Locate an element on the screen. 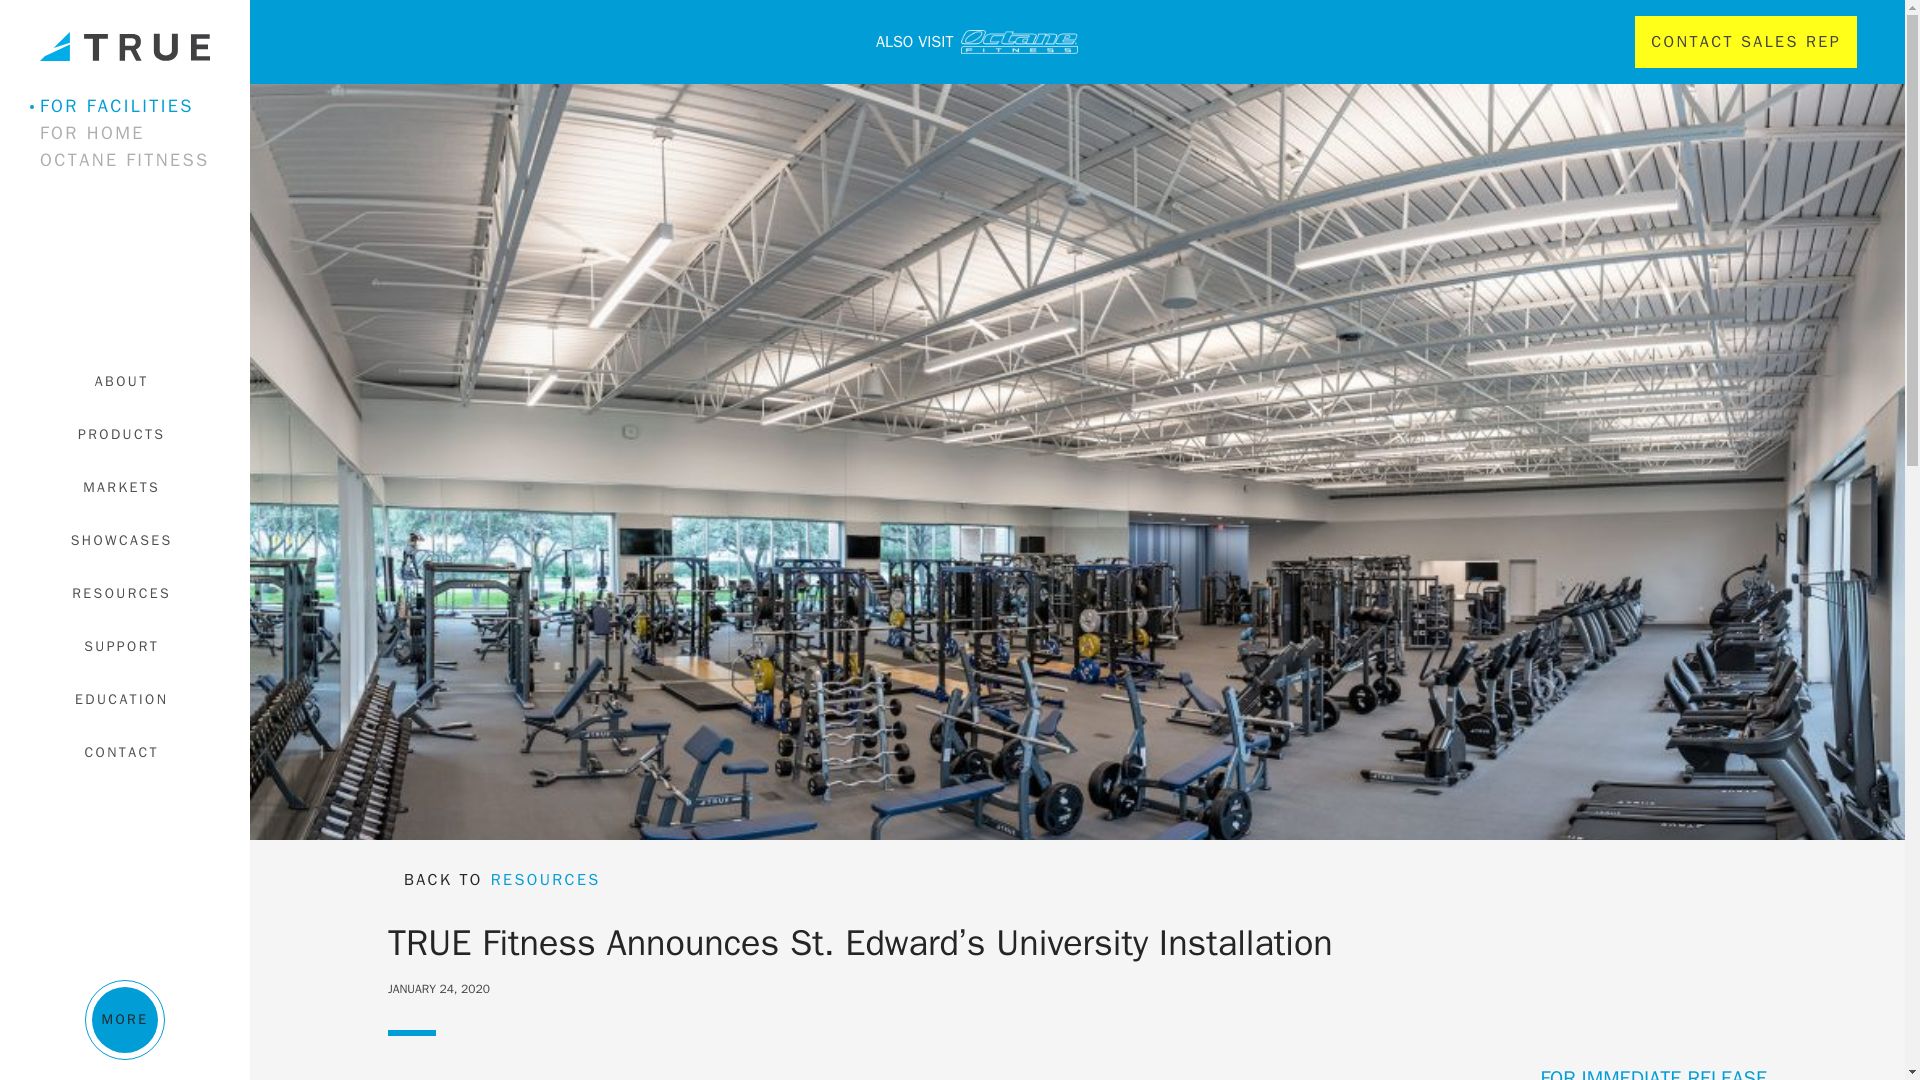  Products is located at coordinates (124, 434).